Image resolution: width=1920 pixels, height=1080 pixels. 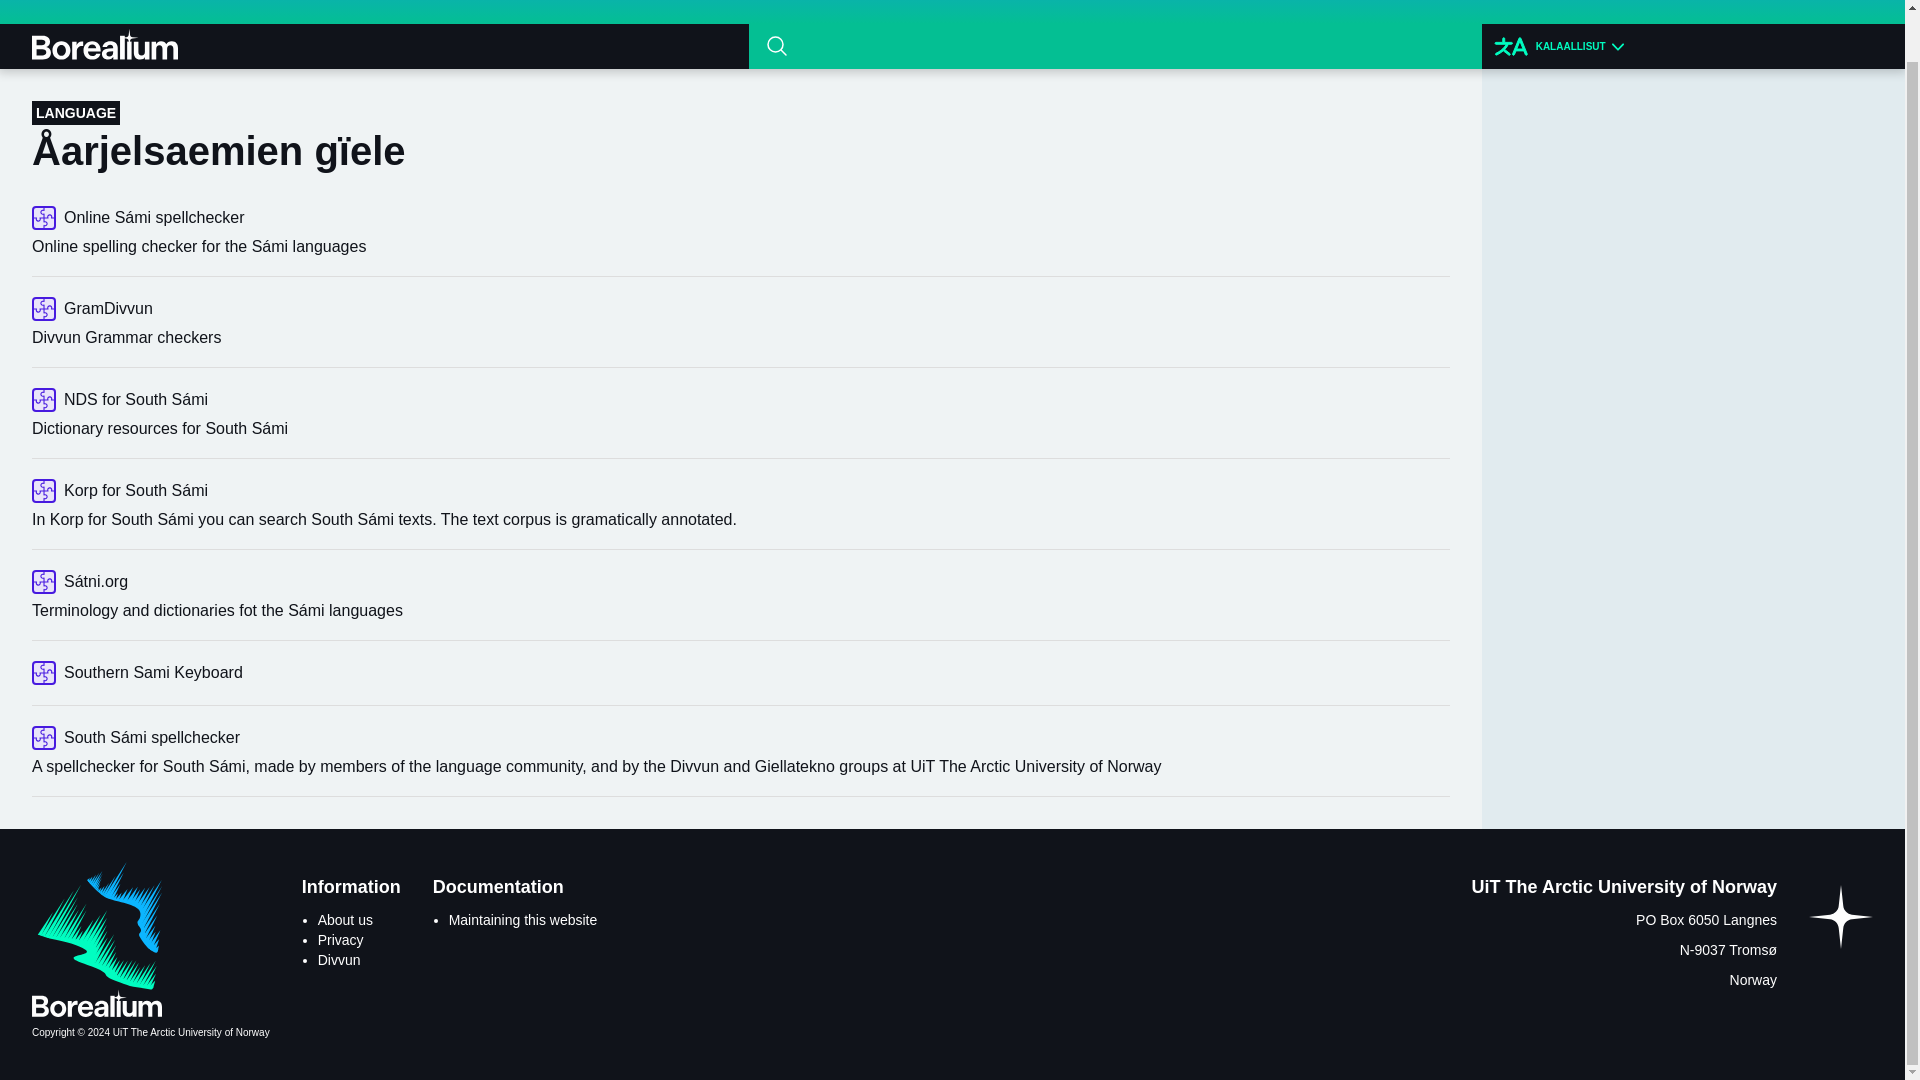 What do you see at coordinates (341, 940) in the screenshot?
I see `Privacy` at bounding box center [341, 940].